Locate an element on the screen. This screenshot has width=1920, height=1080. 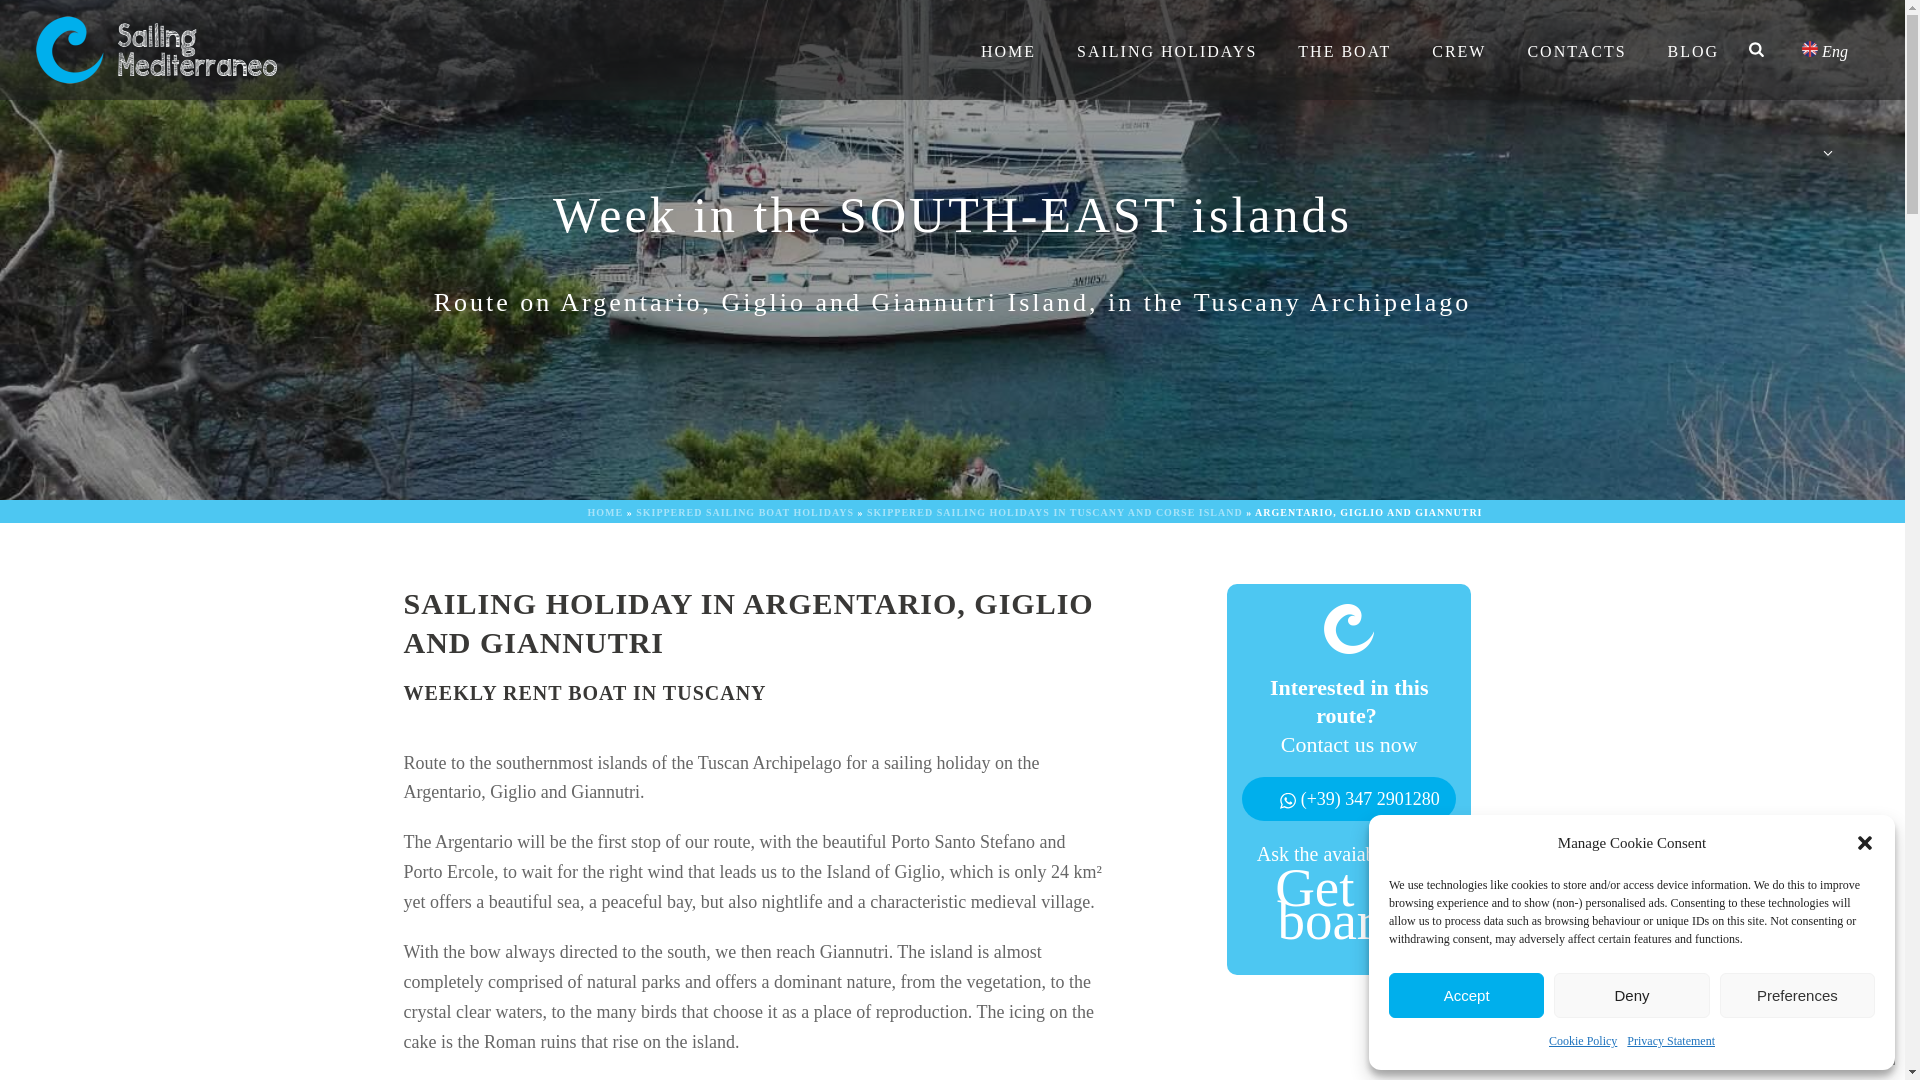
CONTACTS is located at coordinates (1576, 50).